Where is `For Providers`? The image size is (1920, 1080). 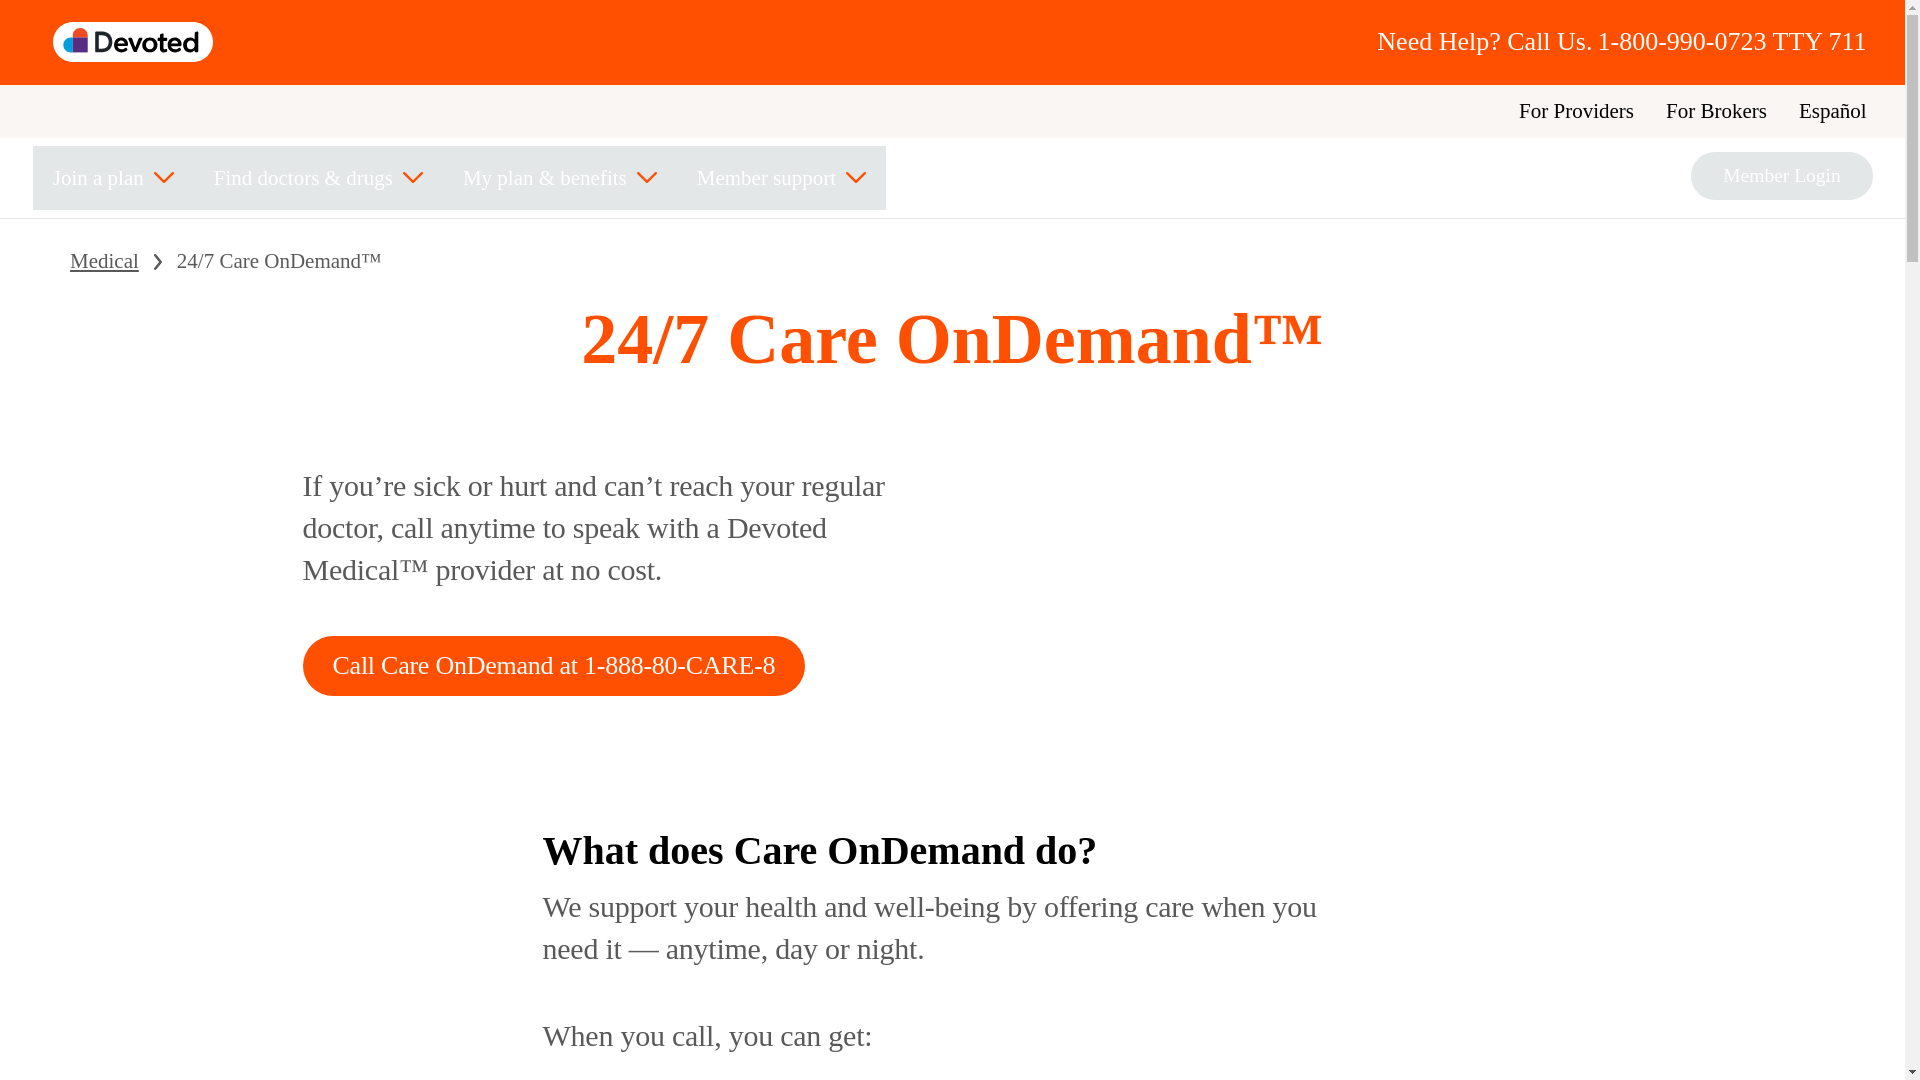 For Providers is located at coordinates (1576, 111).